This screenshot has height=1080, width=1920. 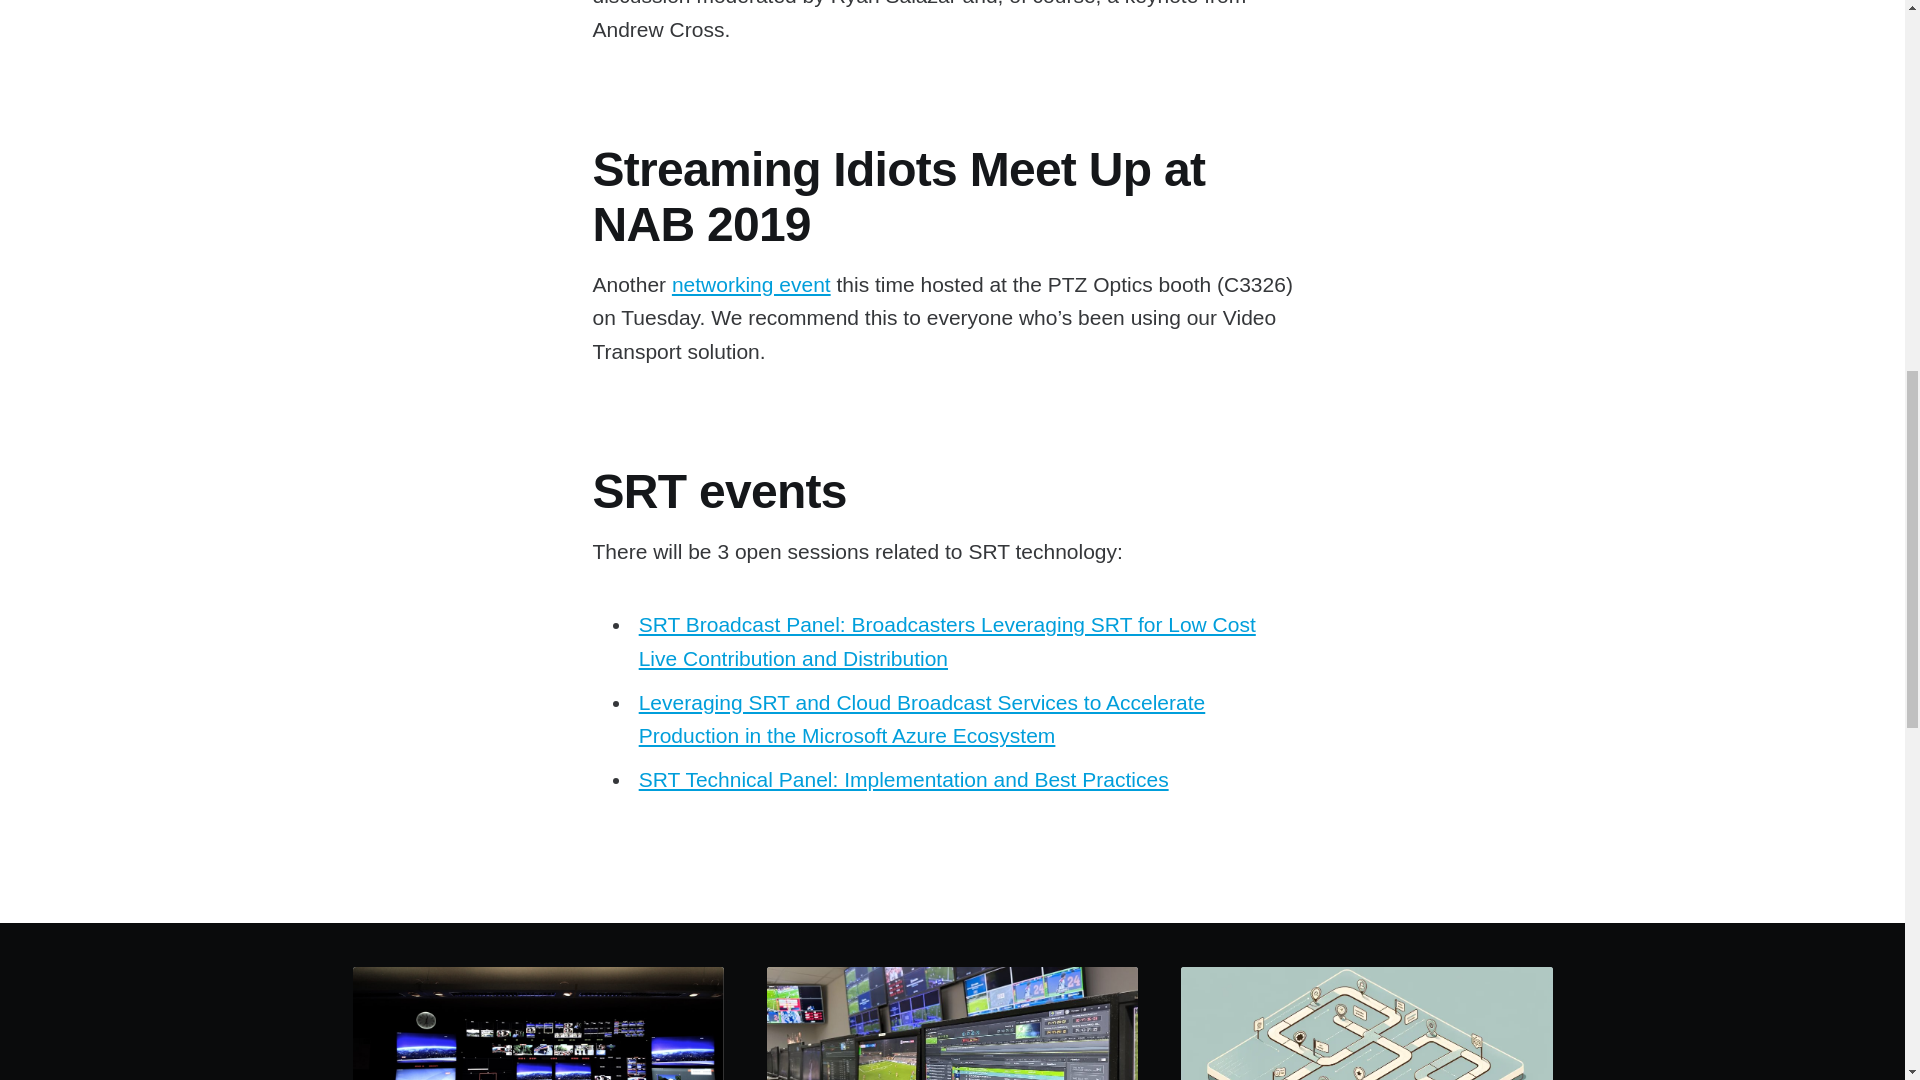 What do you see at coordinates (904, 778) in the screenshot?
I see `SRT Technical Panel: Implementation and Best Practices` at bounding box center [904, 778].